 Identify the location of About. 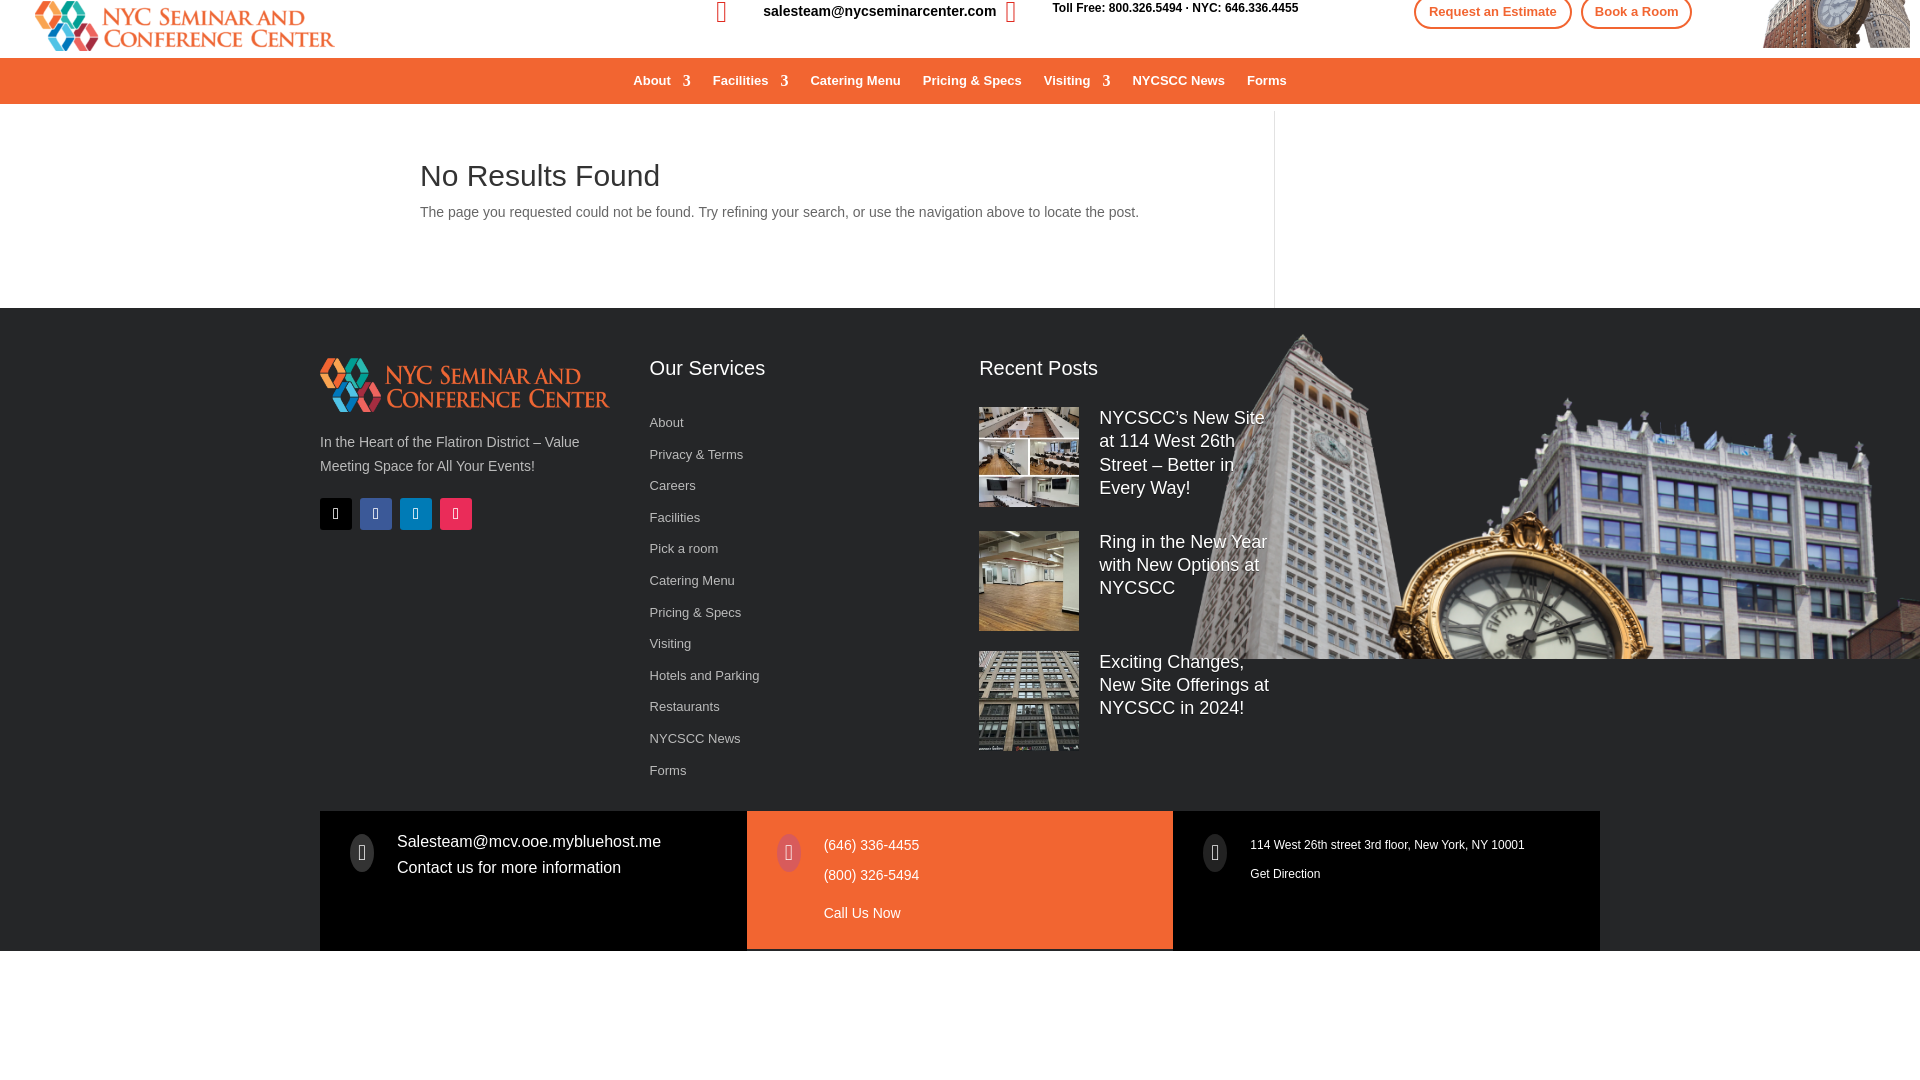
(662, 85).